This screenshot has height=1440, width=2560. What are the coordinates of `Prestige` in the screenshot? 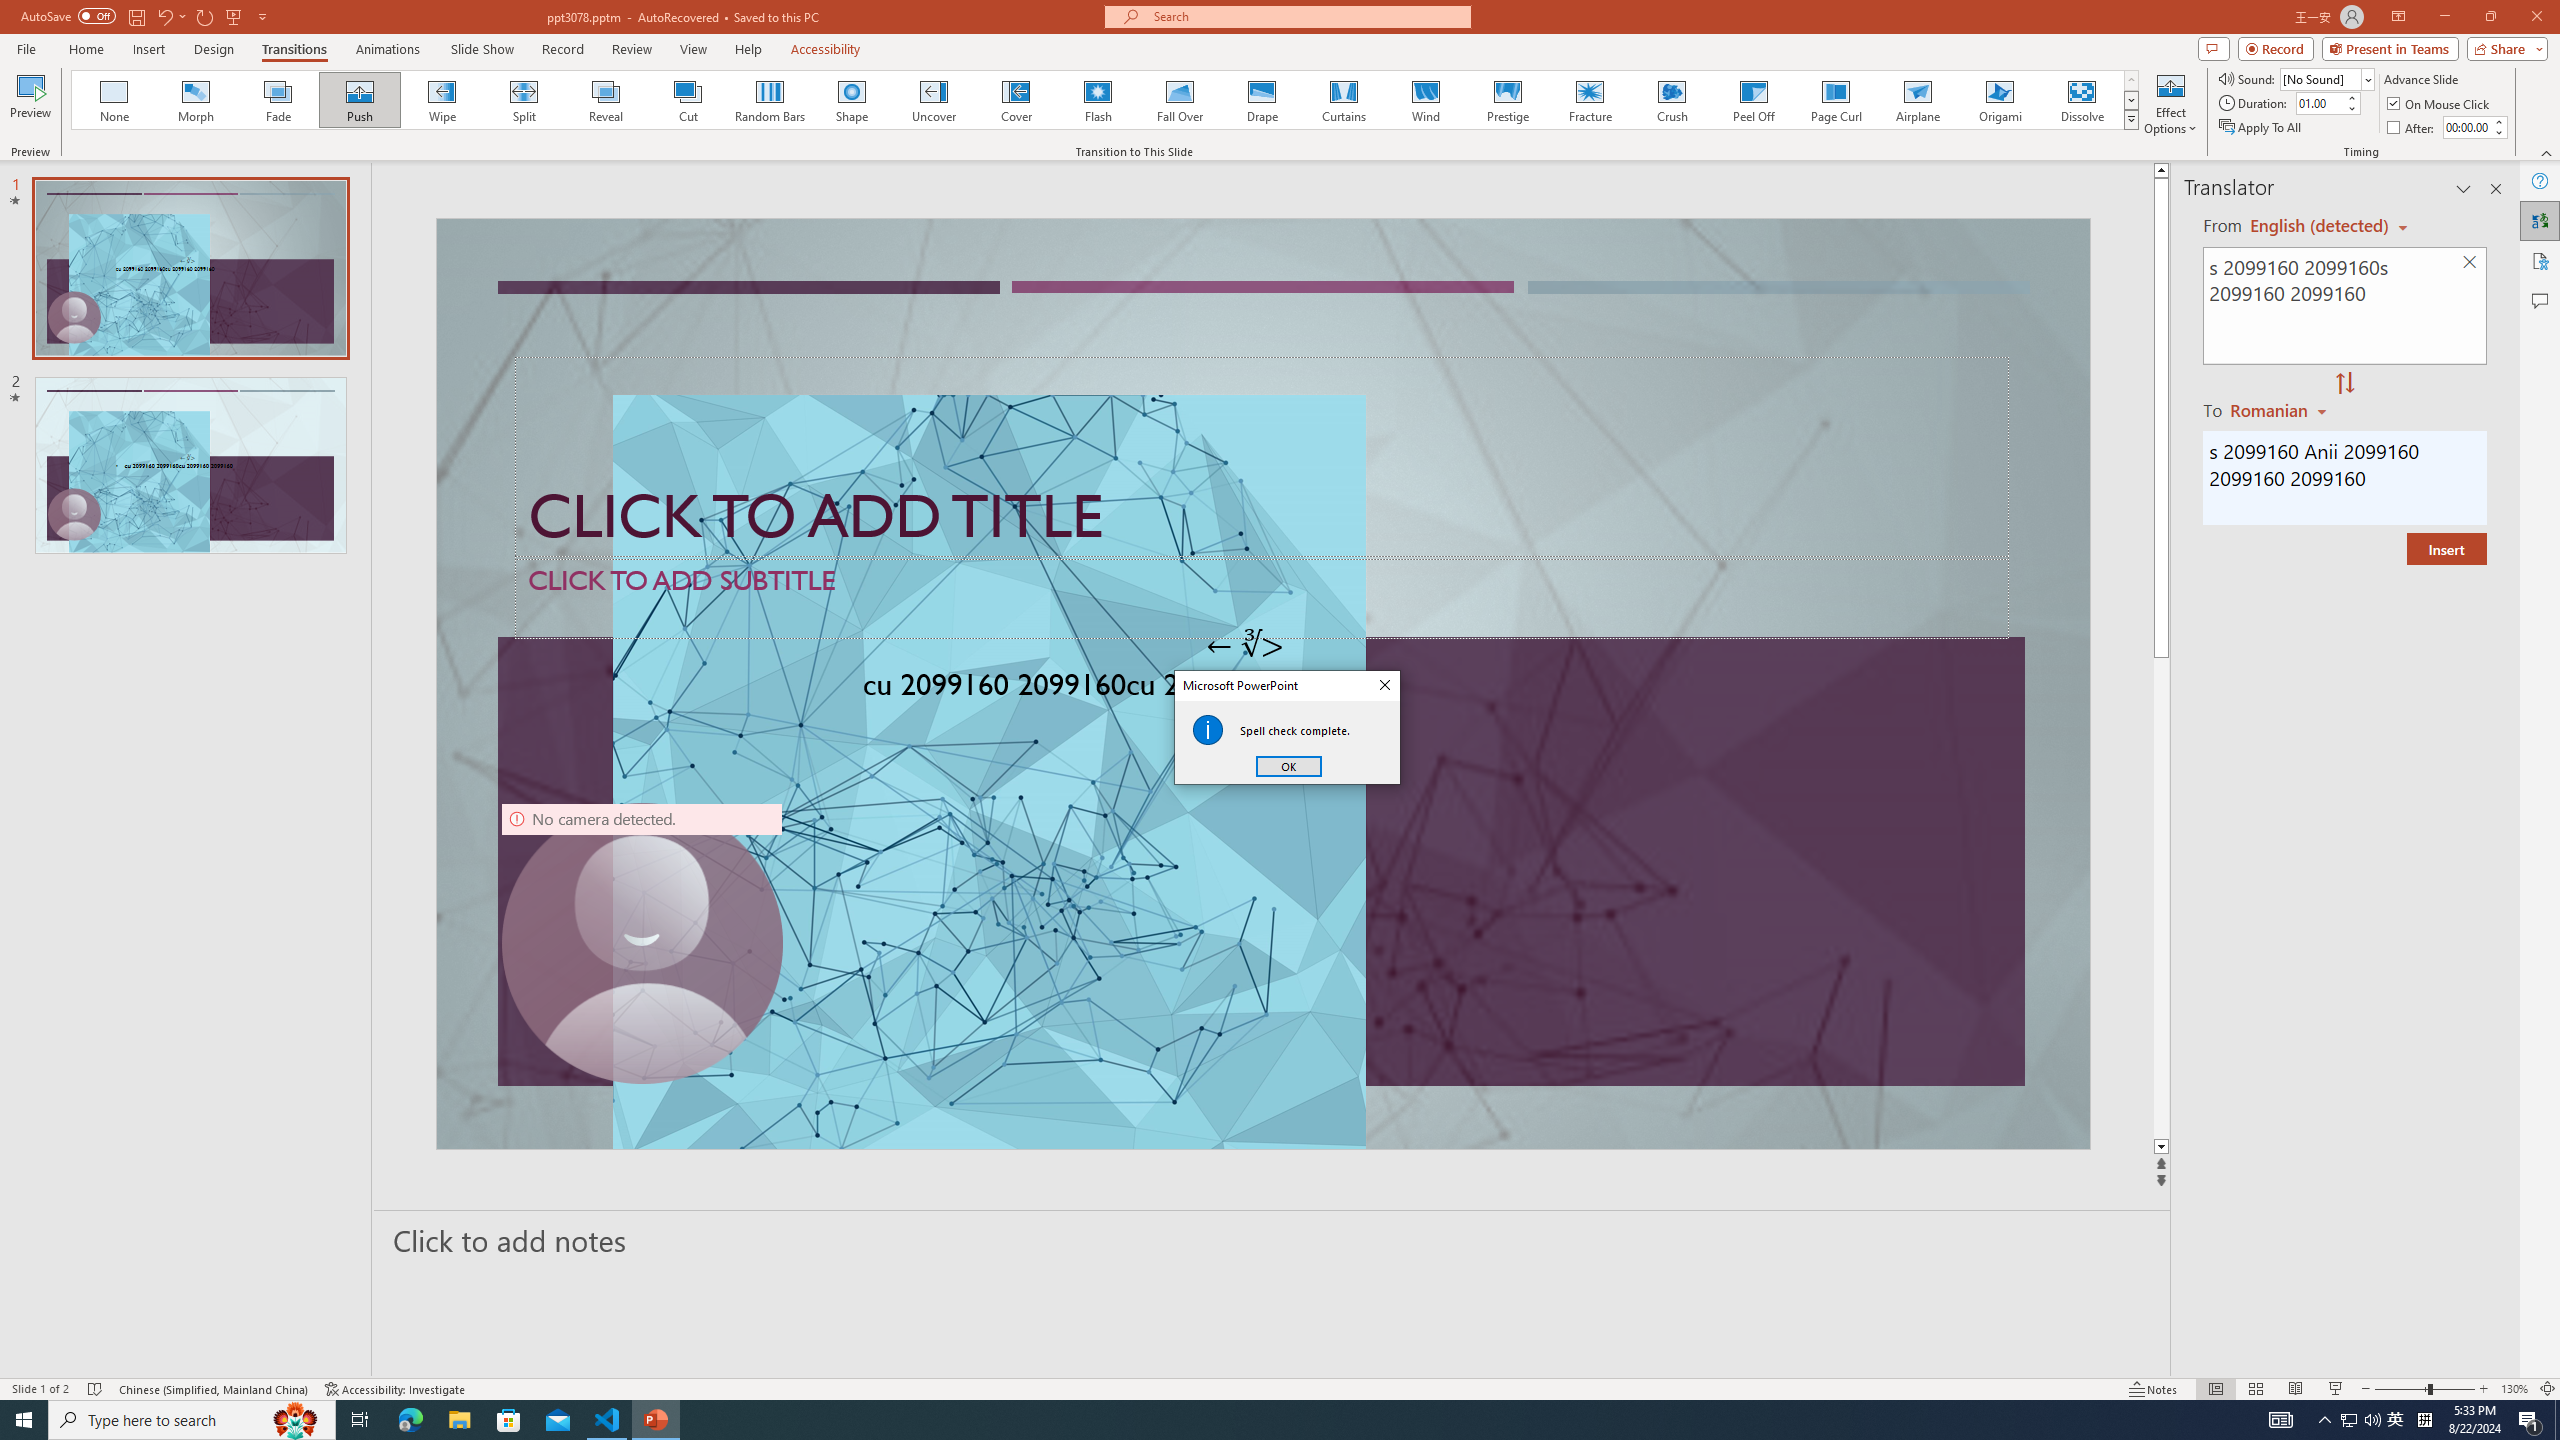 It's located at (1507, 100).